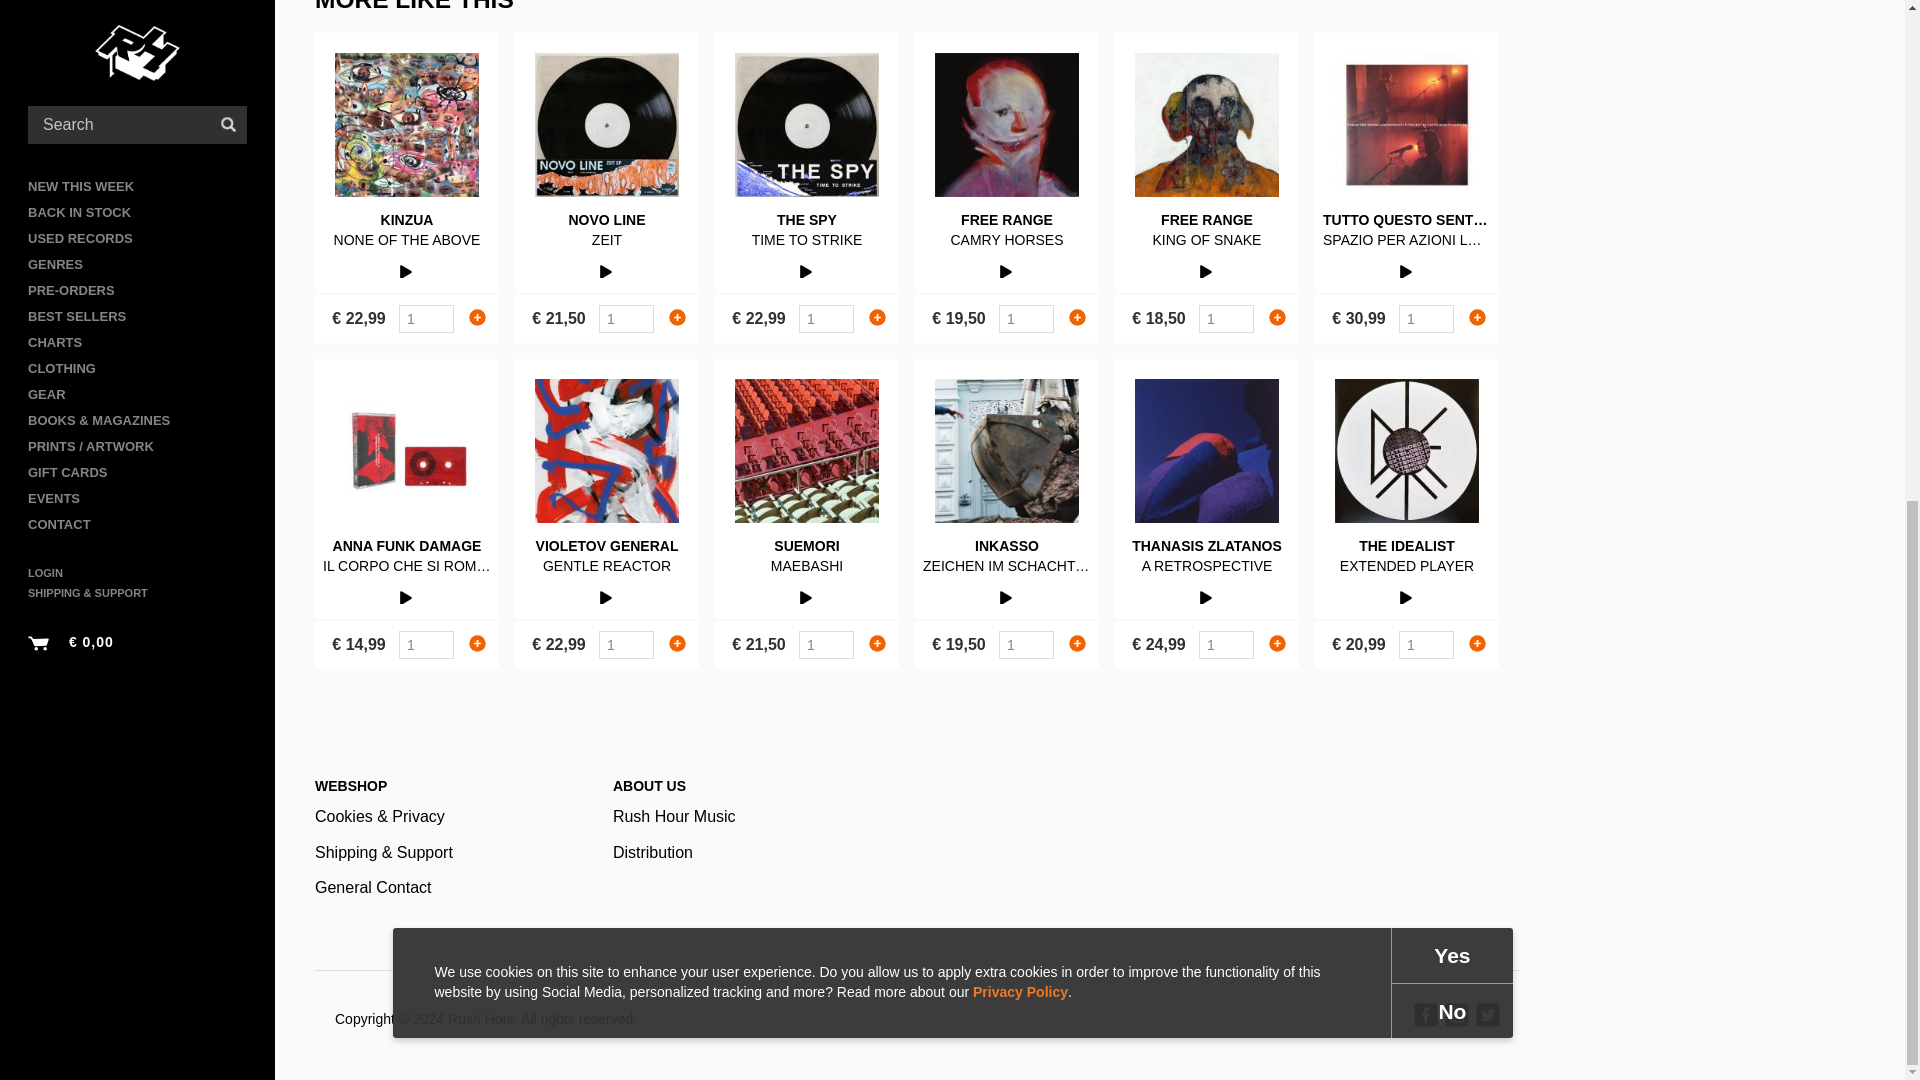 Image resolution: width=1920 pixels, height=1080 pixels. What do you see at coordinates (626, 644) in the screenshot?
I see `1` at bounding box center [626, 644].